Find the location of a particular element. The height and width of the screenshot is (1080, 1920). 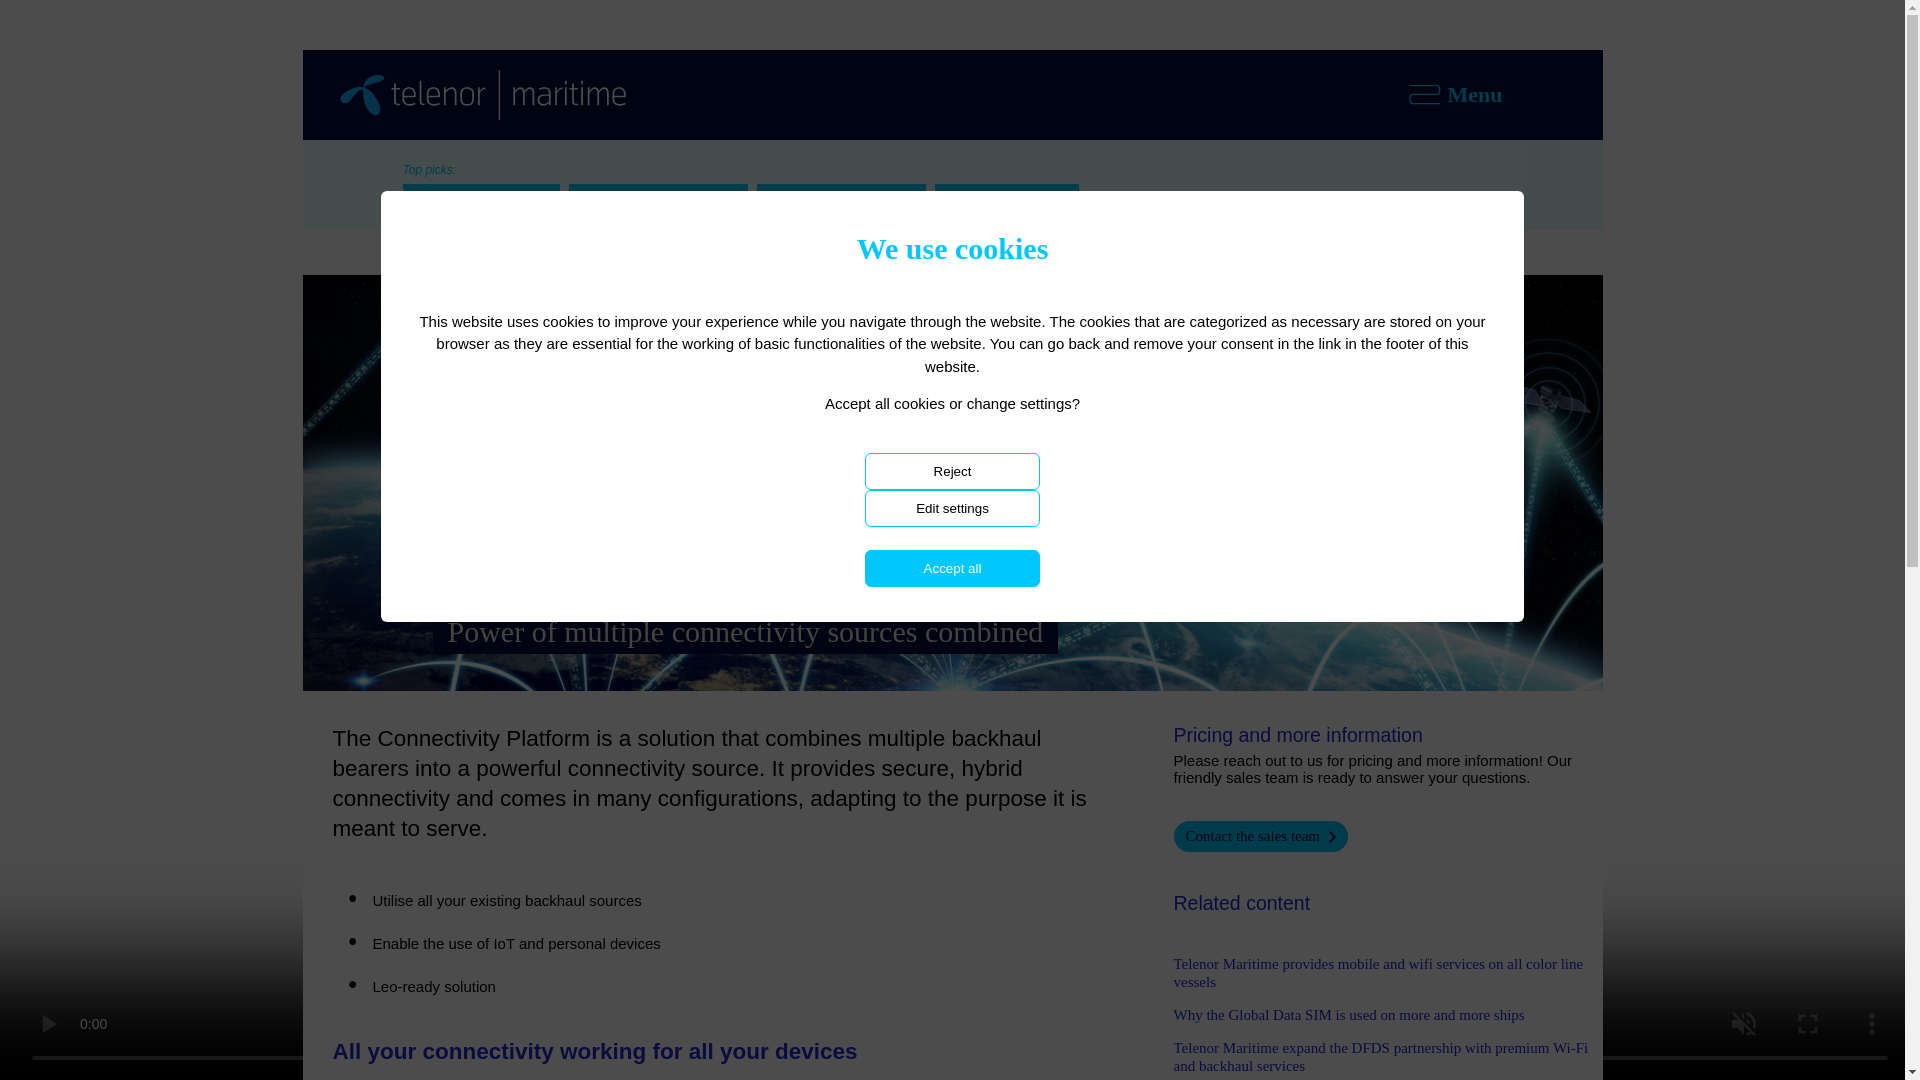

Wi-Fi Service Portal is located at coordinates (1006, 196).